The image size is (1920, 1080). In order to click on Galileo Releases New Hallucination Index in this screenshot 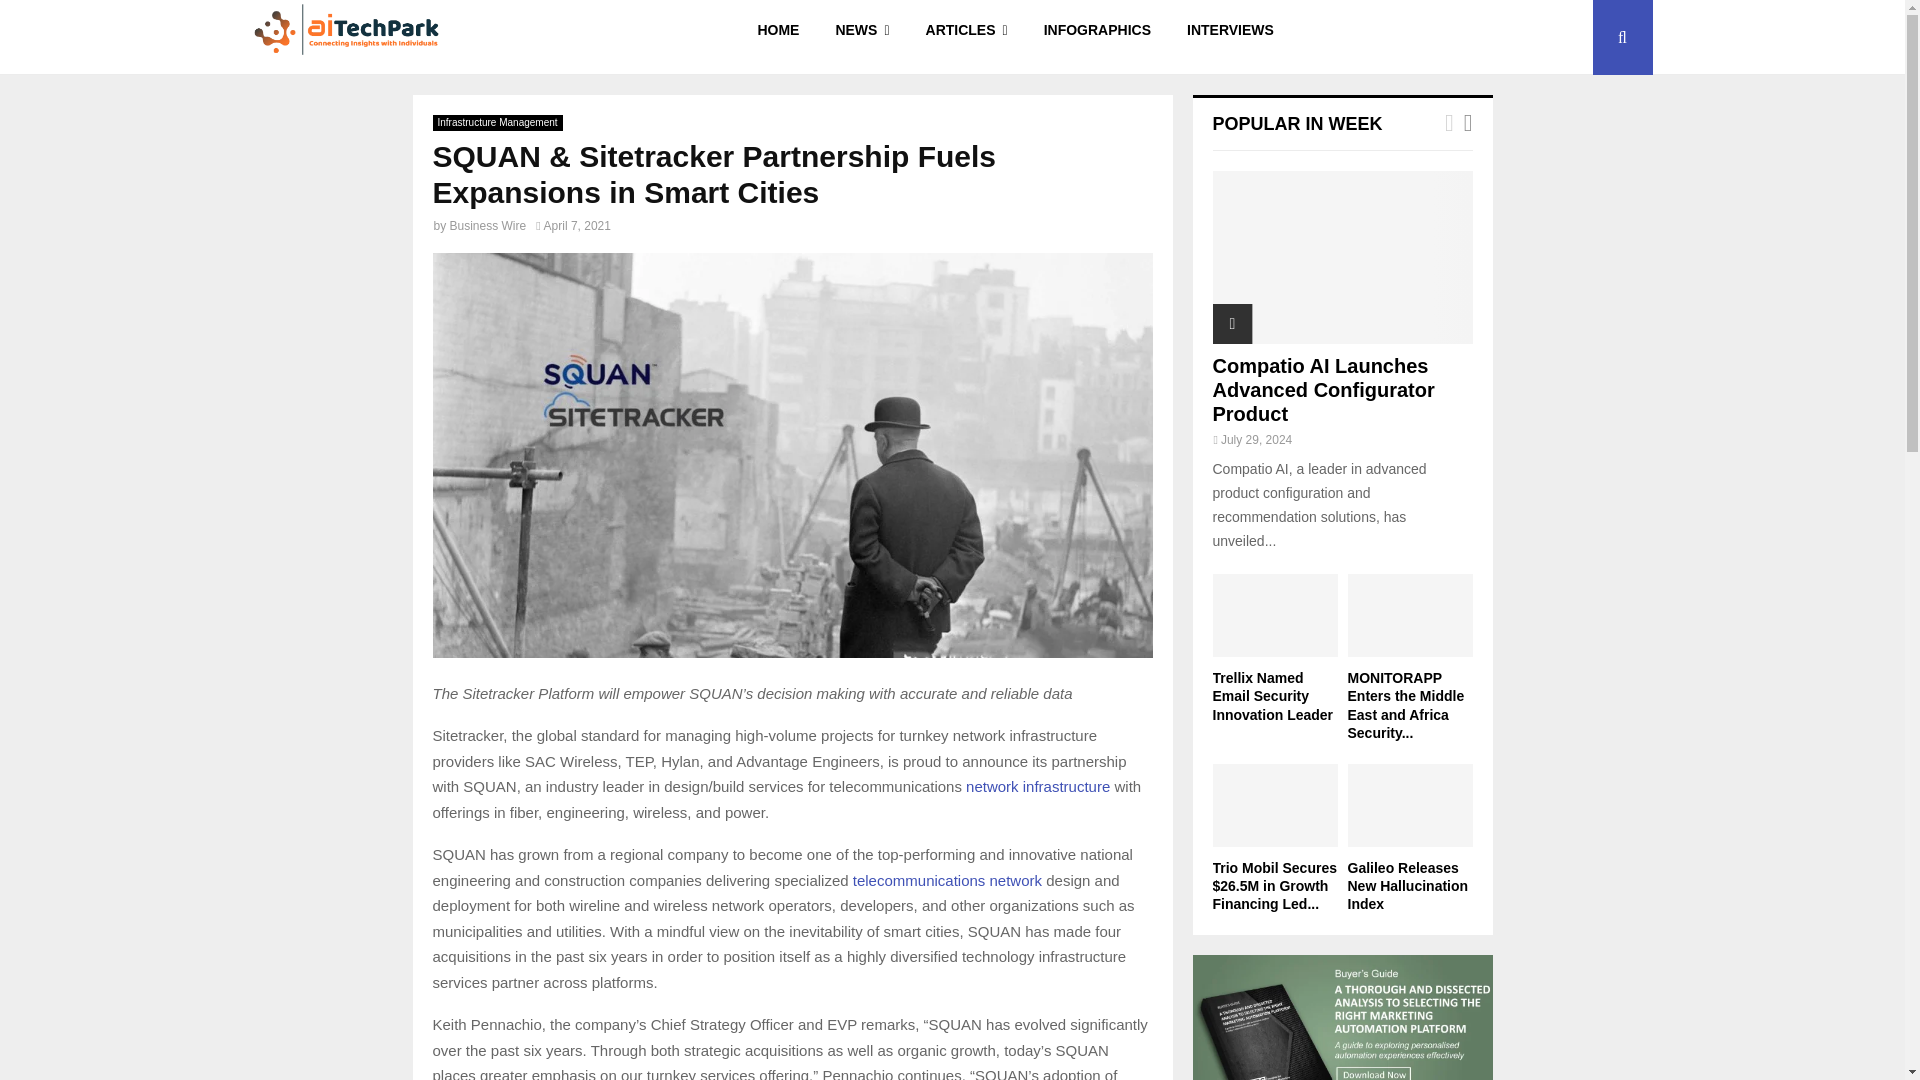, I will do `click(1410, 804)`.